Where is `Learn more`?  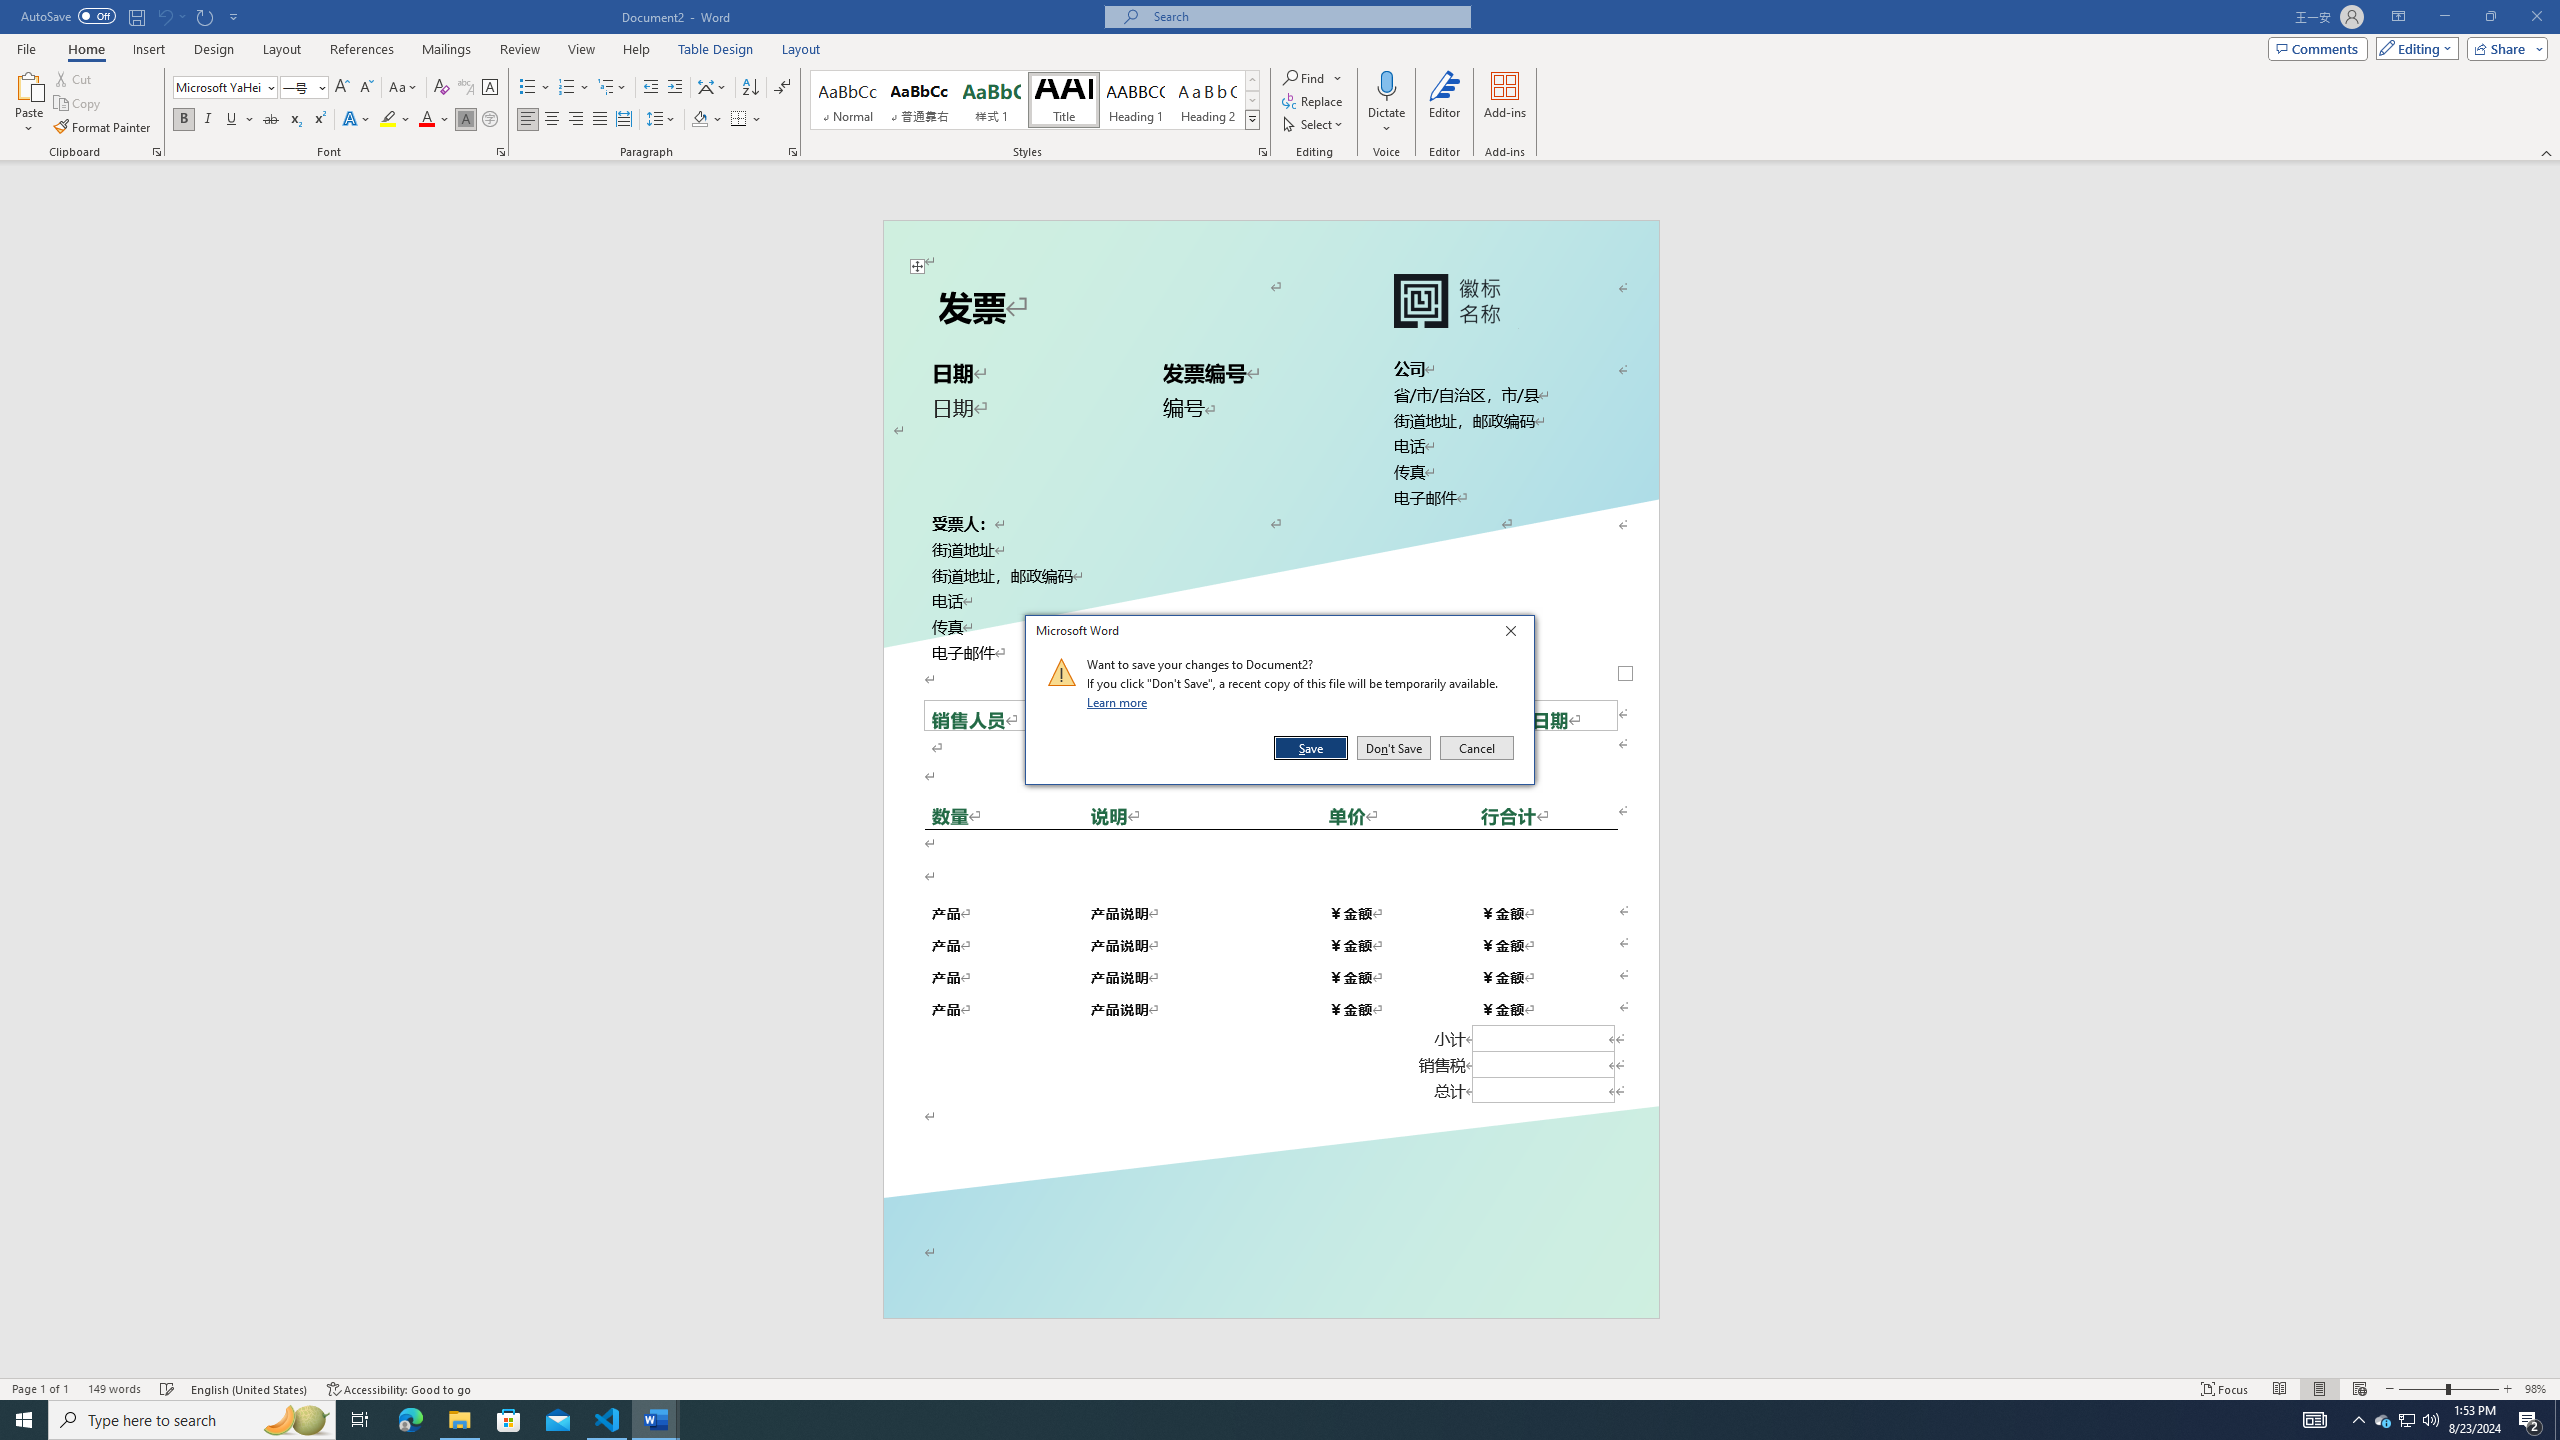
Learn more is located at coordinates (1120, 702).